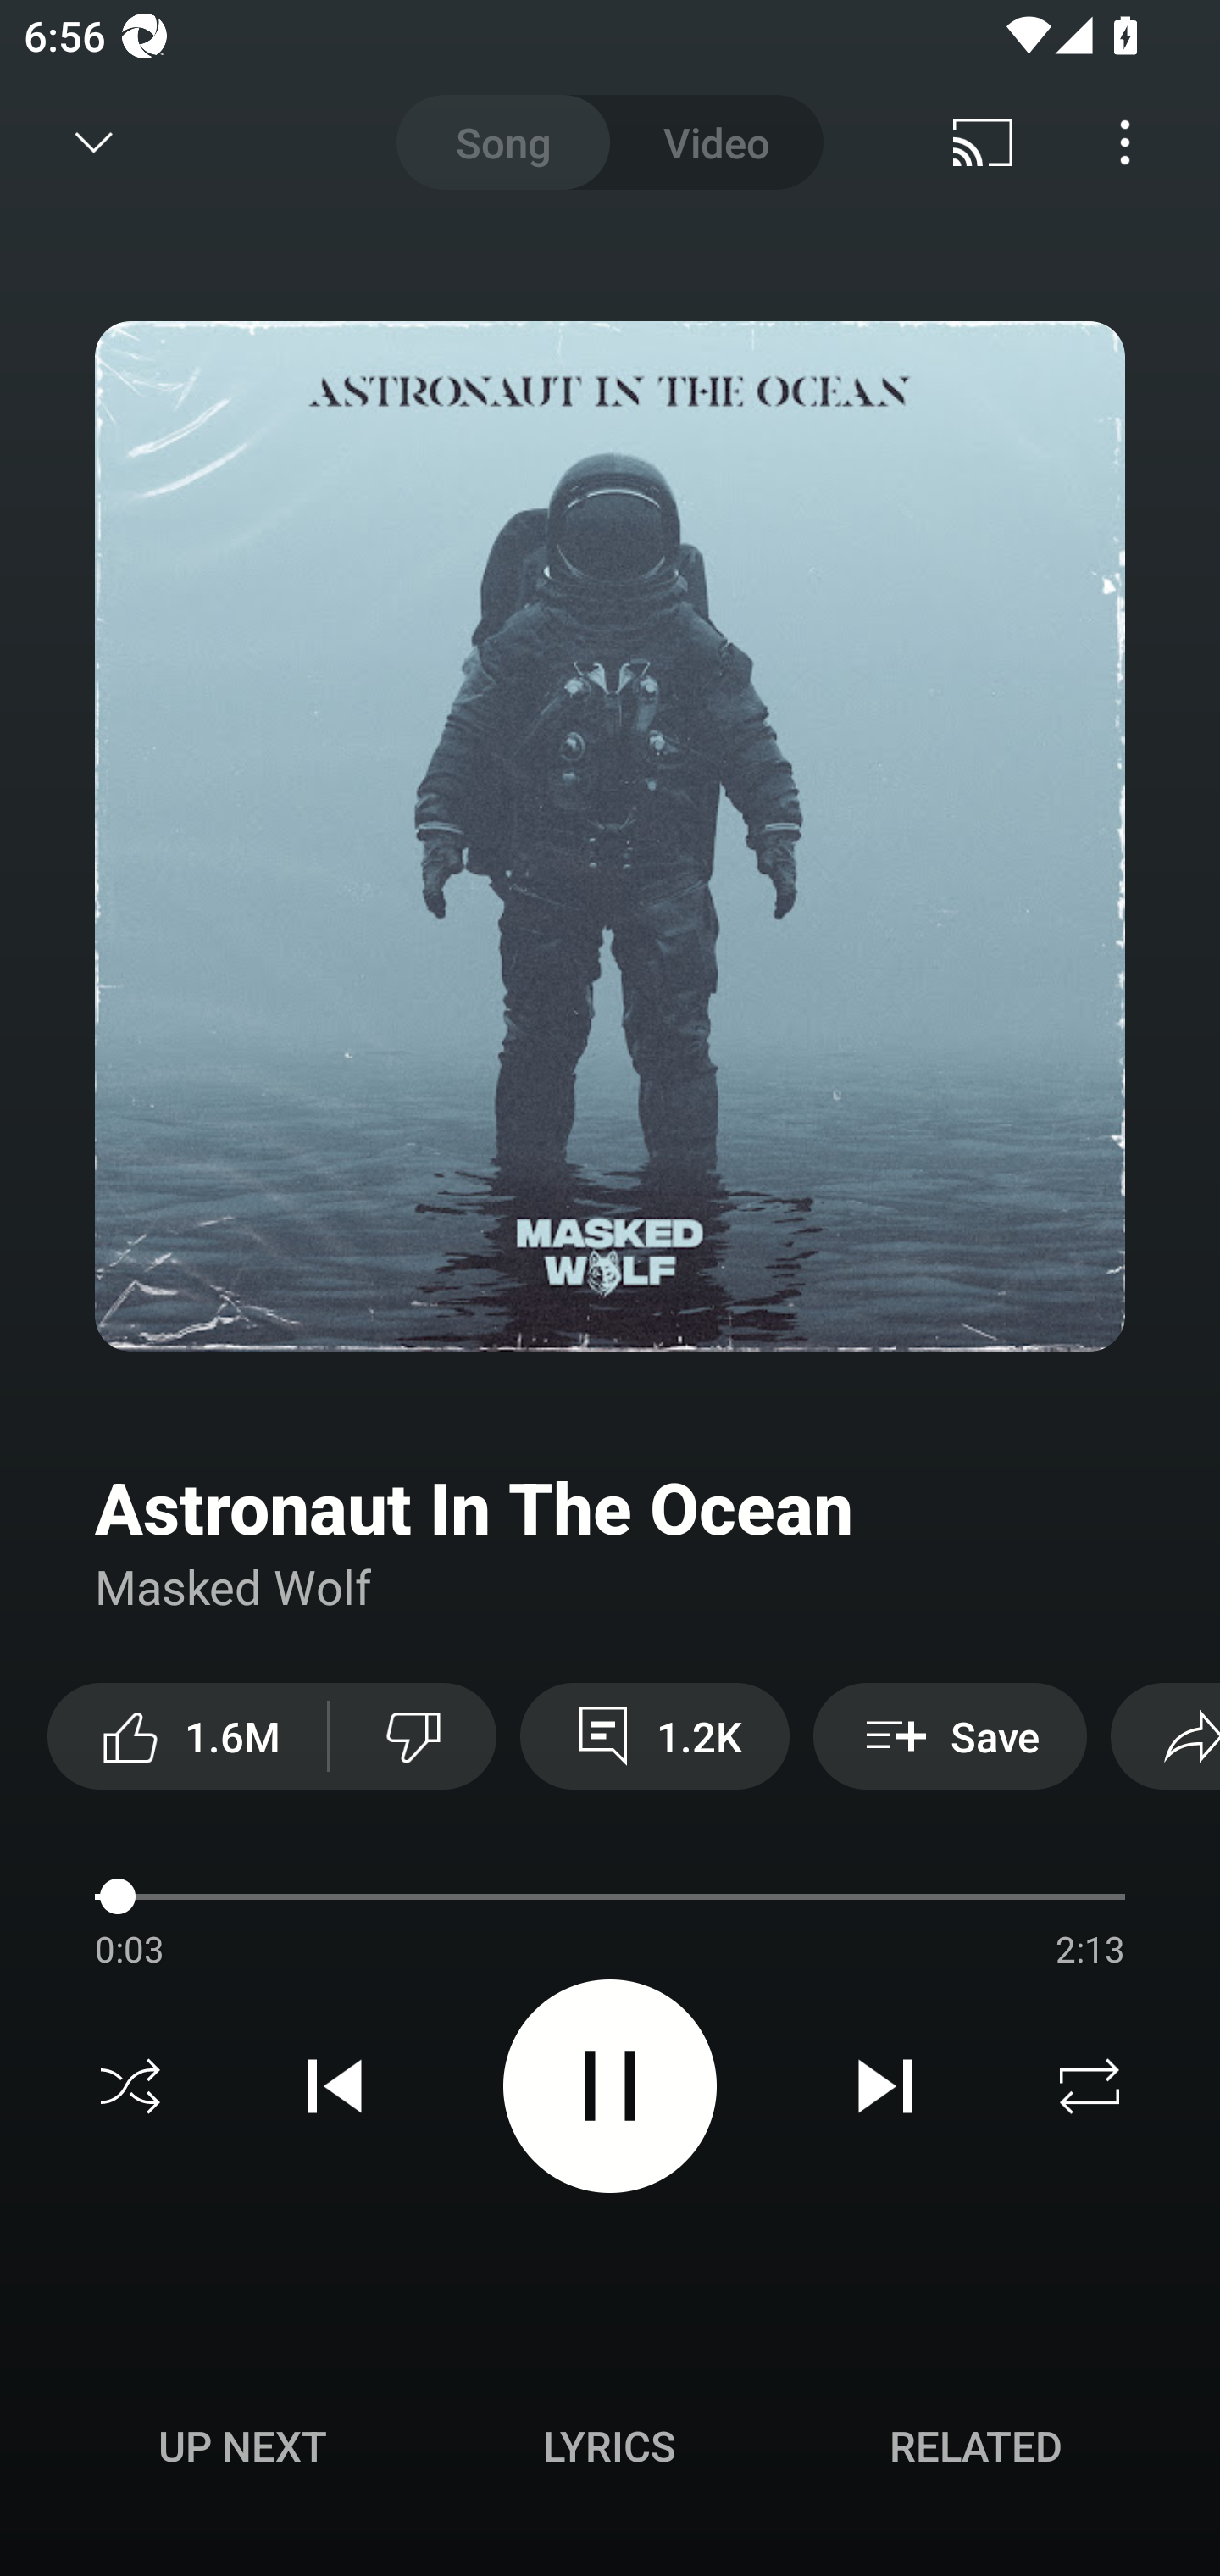 The image size is (1220, 2576). Describe the element at coordinates (1090, 2086) in the screenshot. I see `Repeat off` at that location.